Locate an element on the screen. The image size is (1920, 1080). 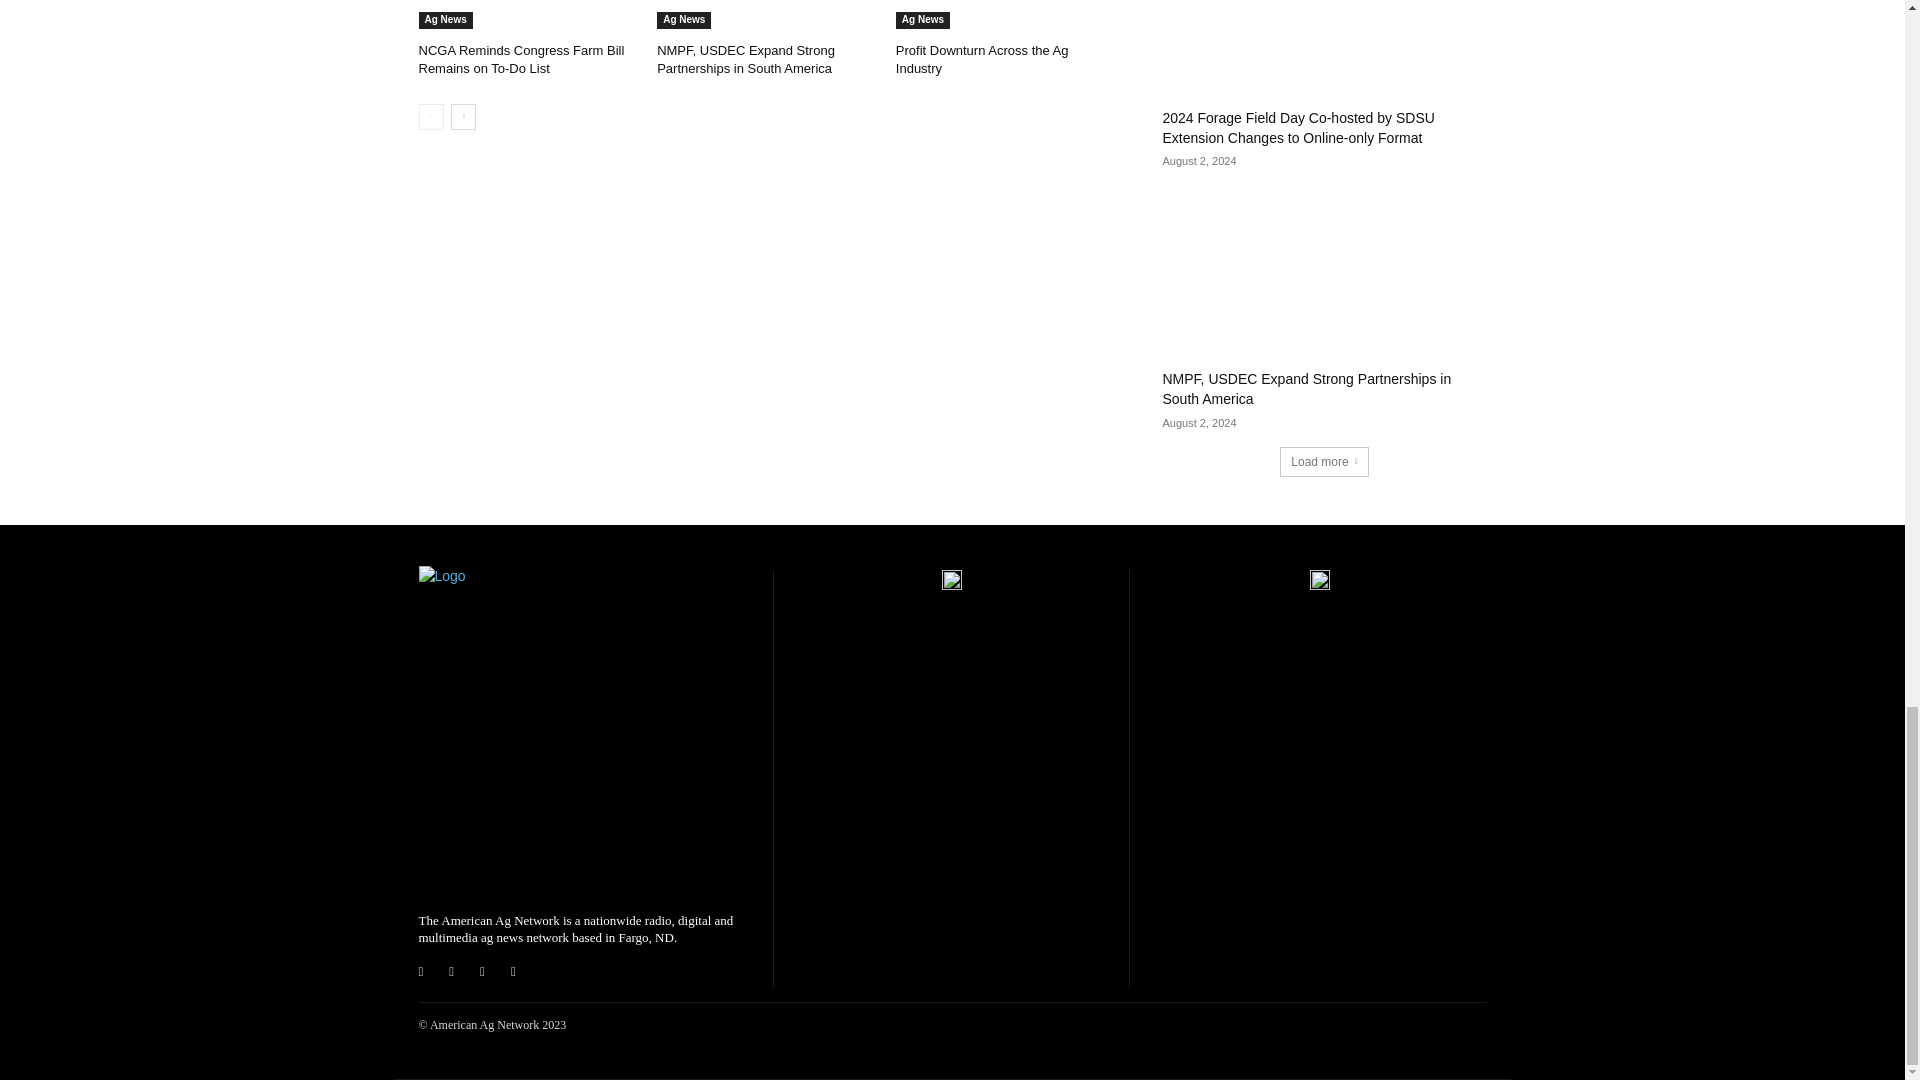
NCGA Reminds Congress Farm Bill Remains on To-Do List is located at coordinates (521, 59).